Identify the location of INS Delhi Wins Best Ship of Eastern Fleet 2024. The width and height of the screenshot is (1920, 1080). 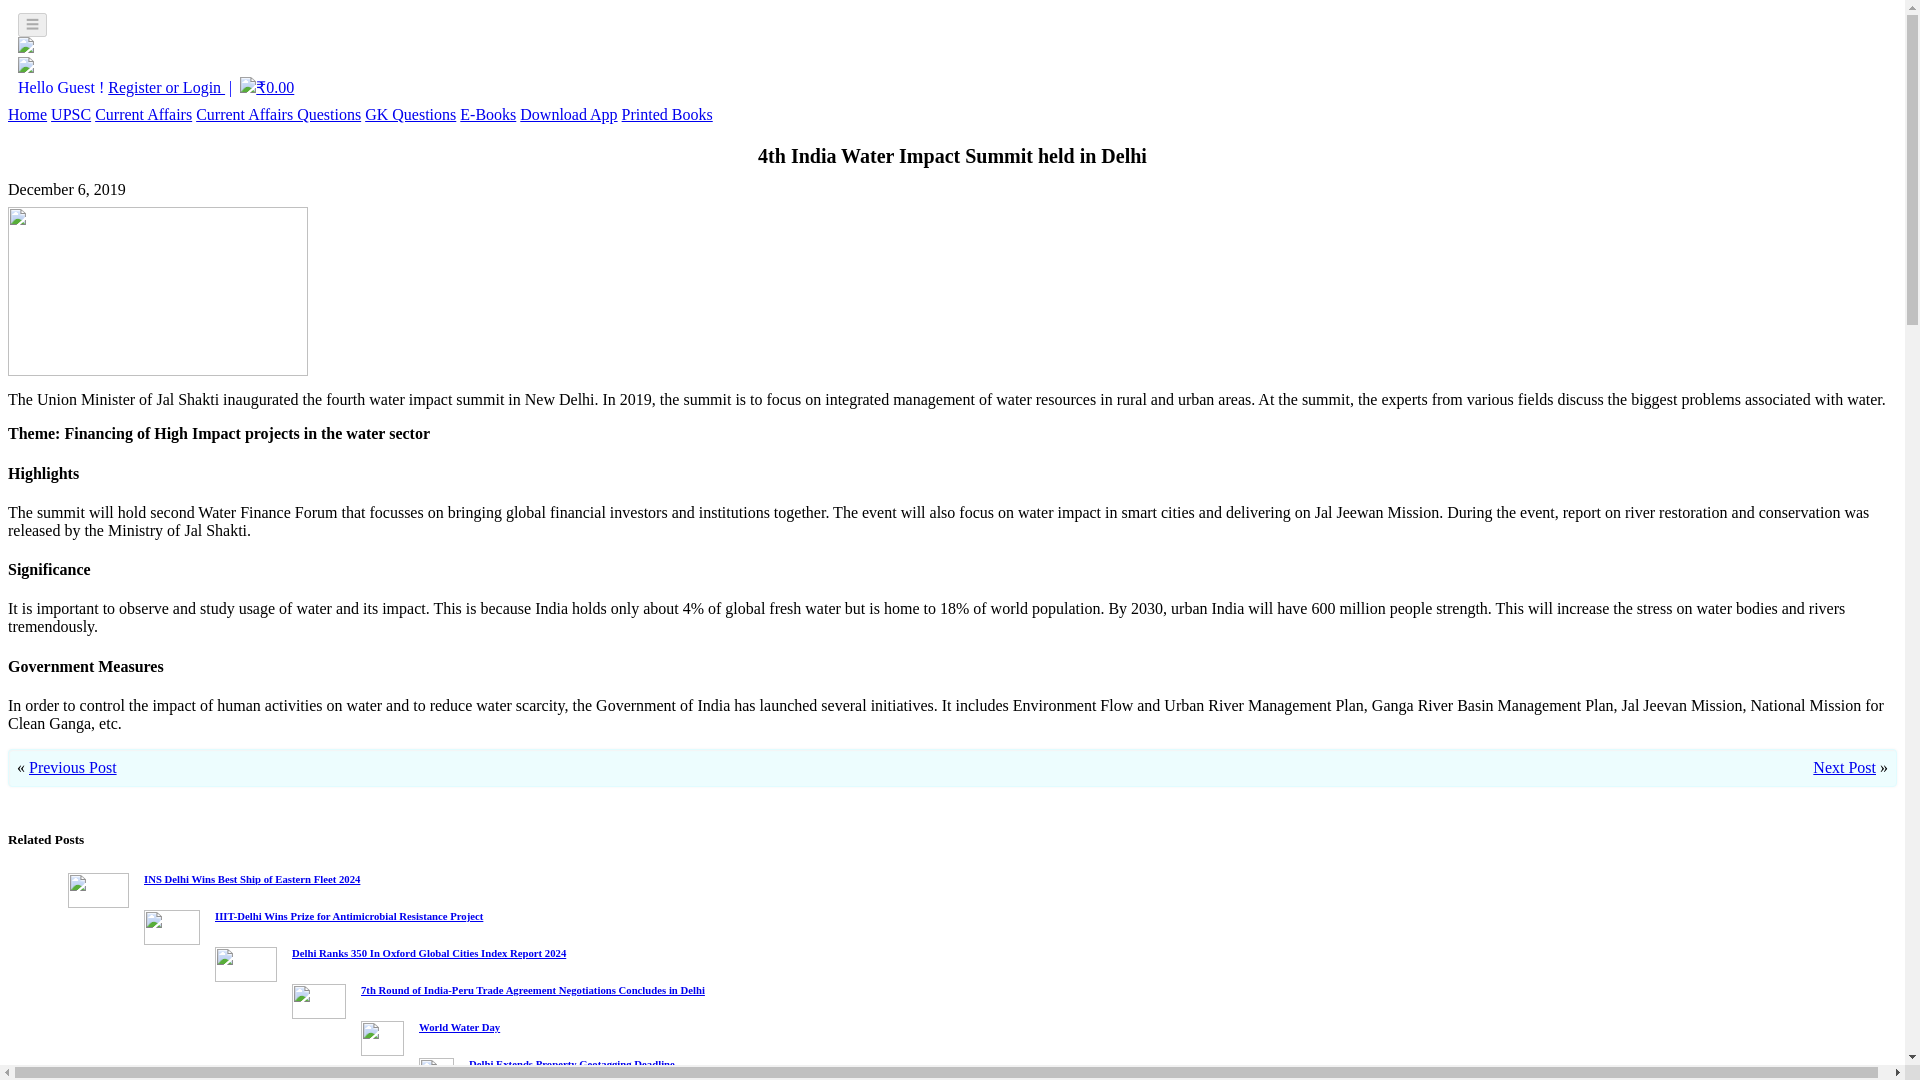
(252, 878).